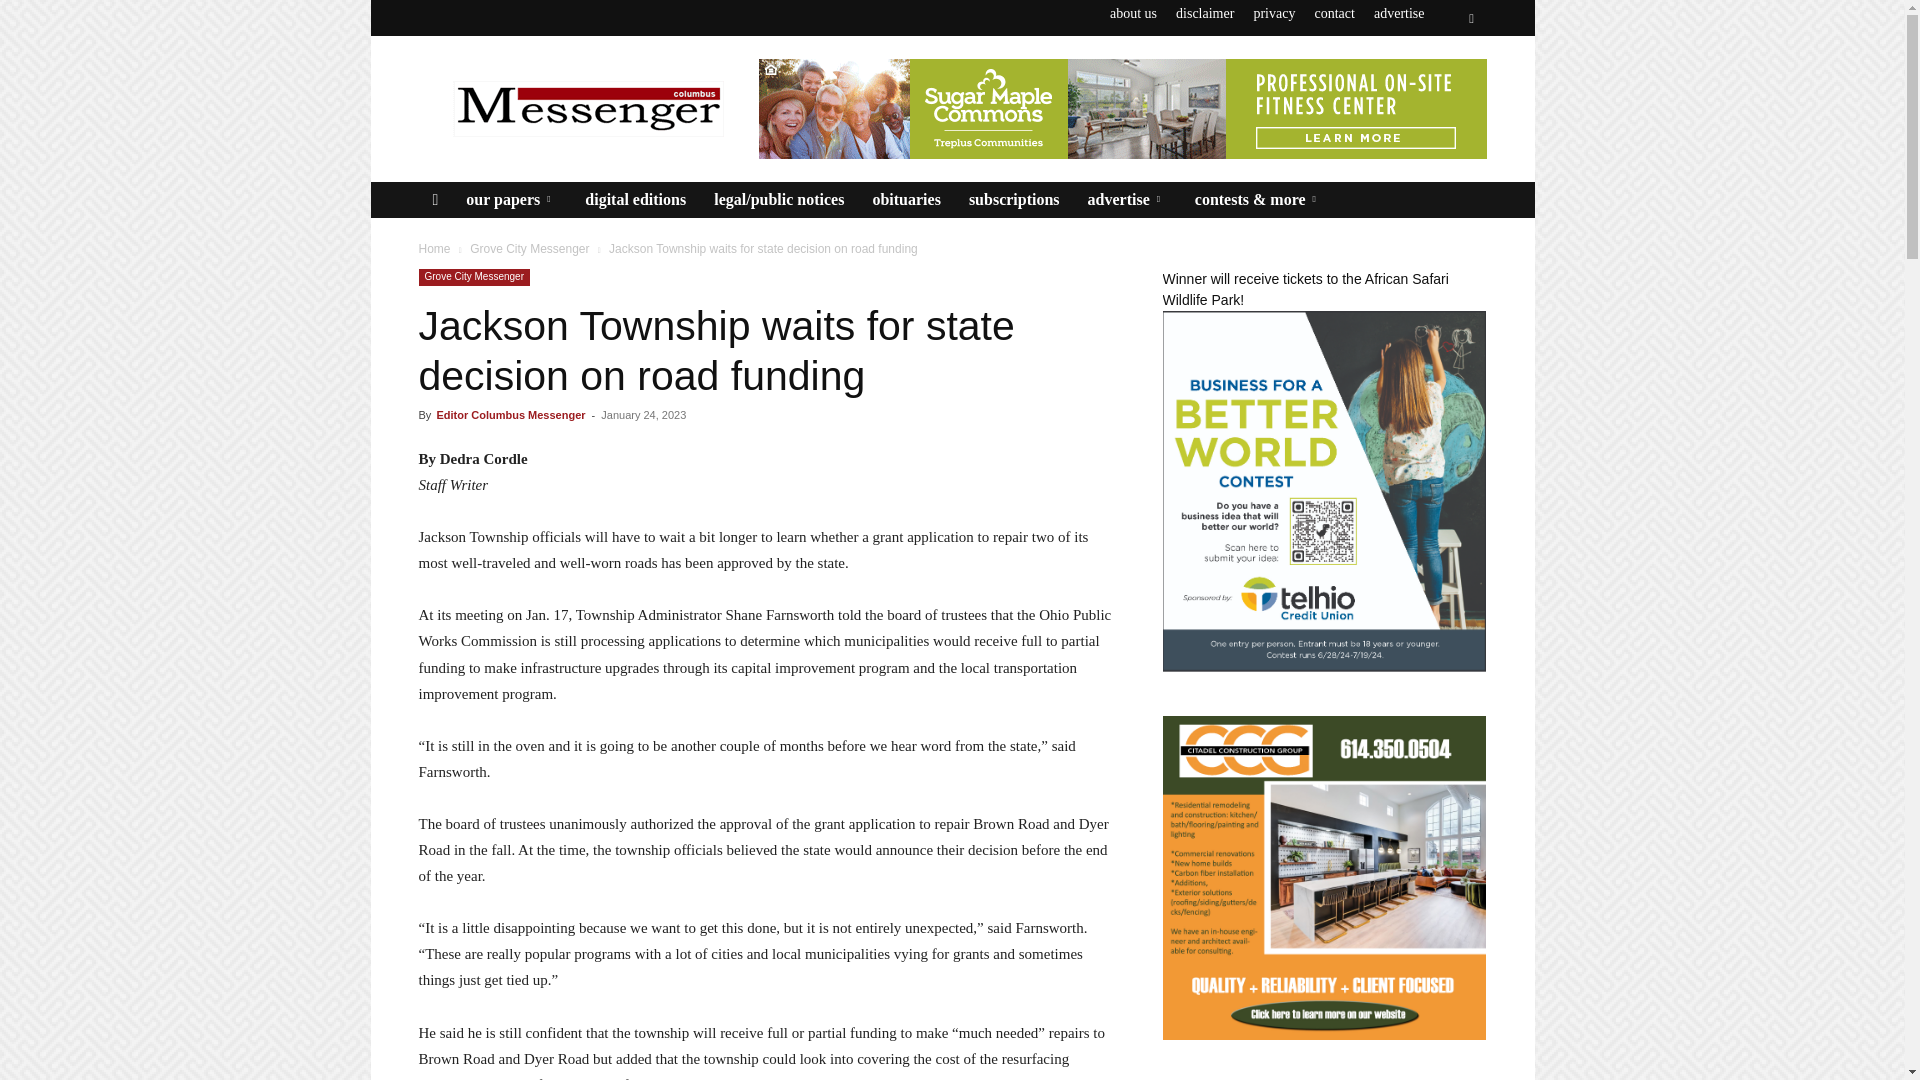  I want to click on about us, so click(1133, 13).